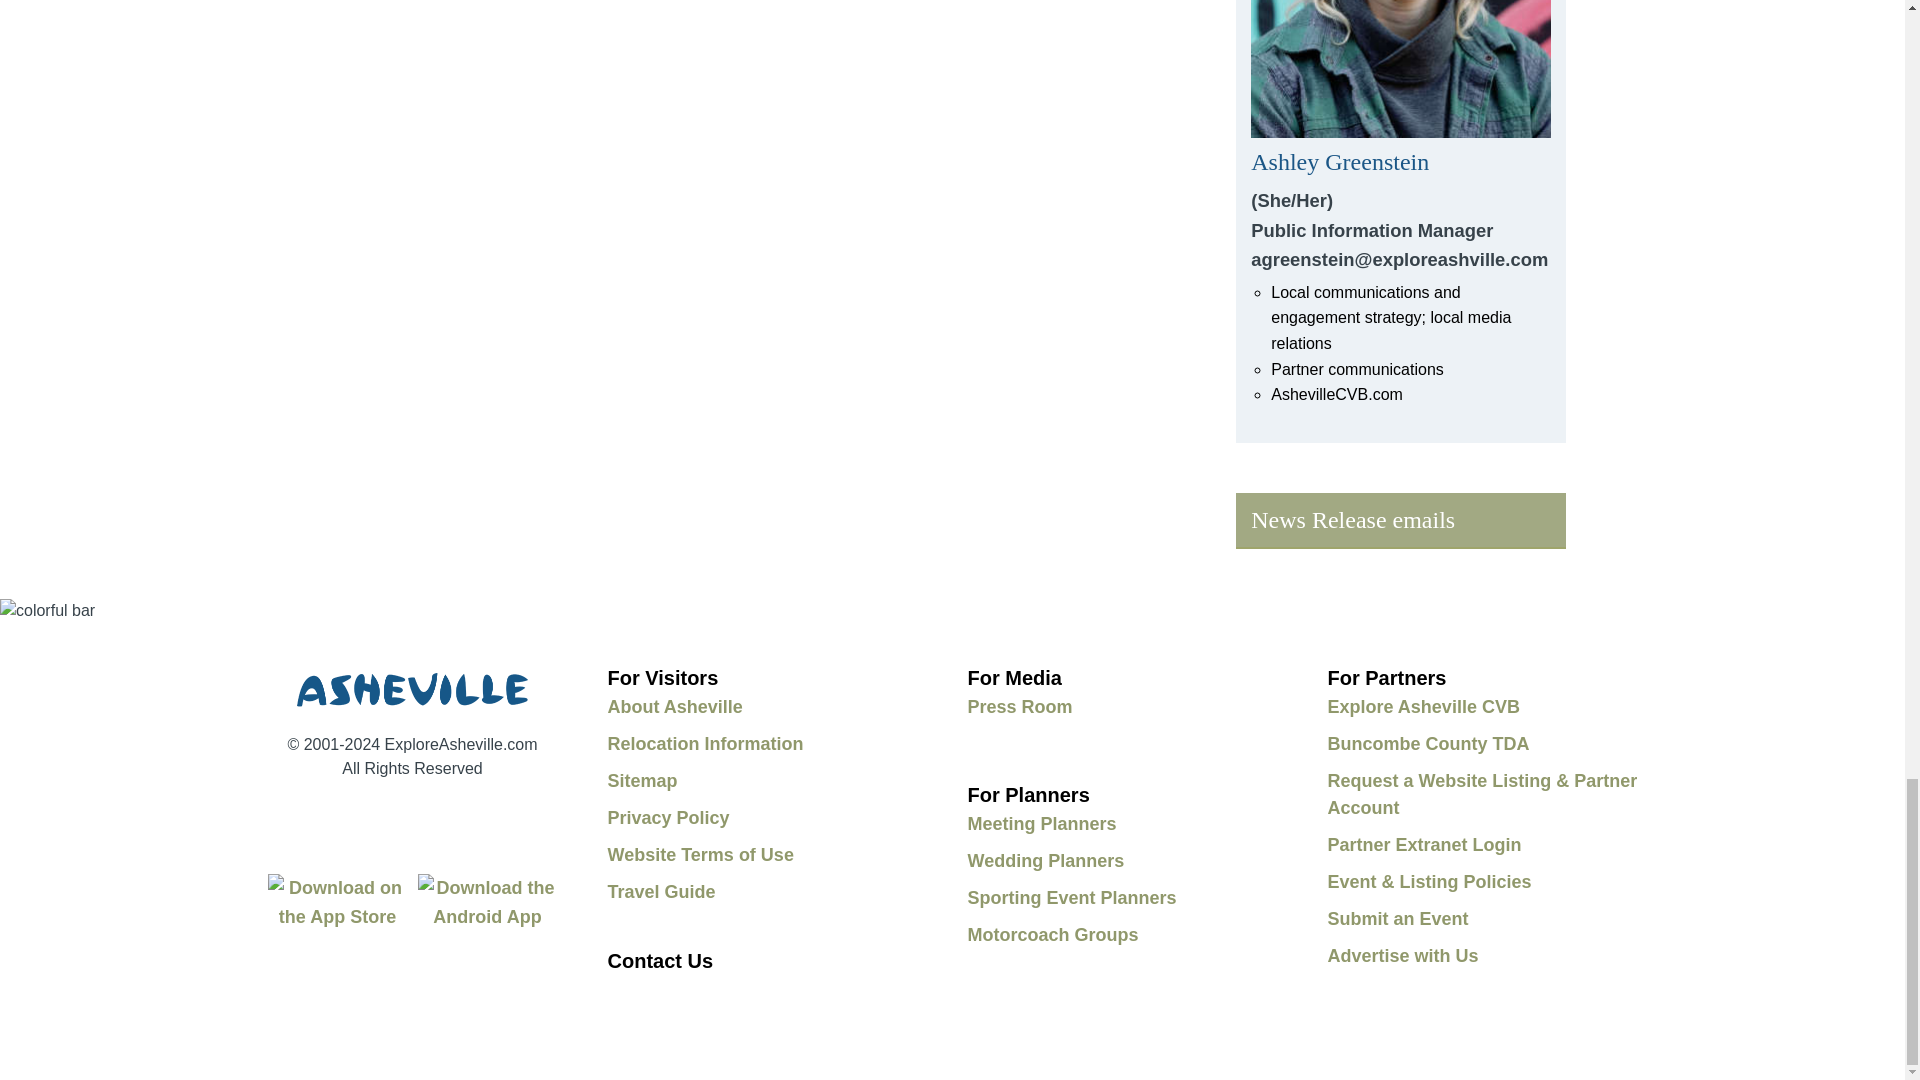  I want to click on YouTube, so click(367, 814).